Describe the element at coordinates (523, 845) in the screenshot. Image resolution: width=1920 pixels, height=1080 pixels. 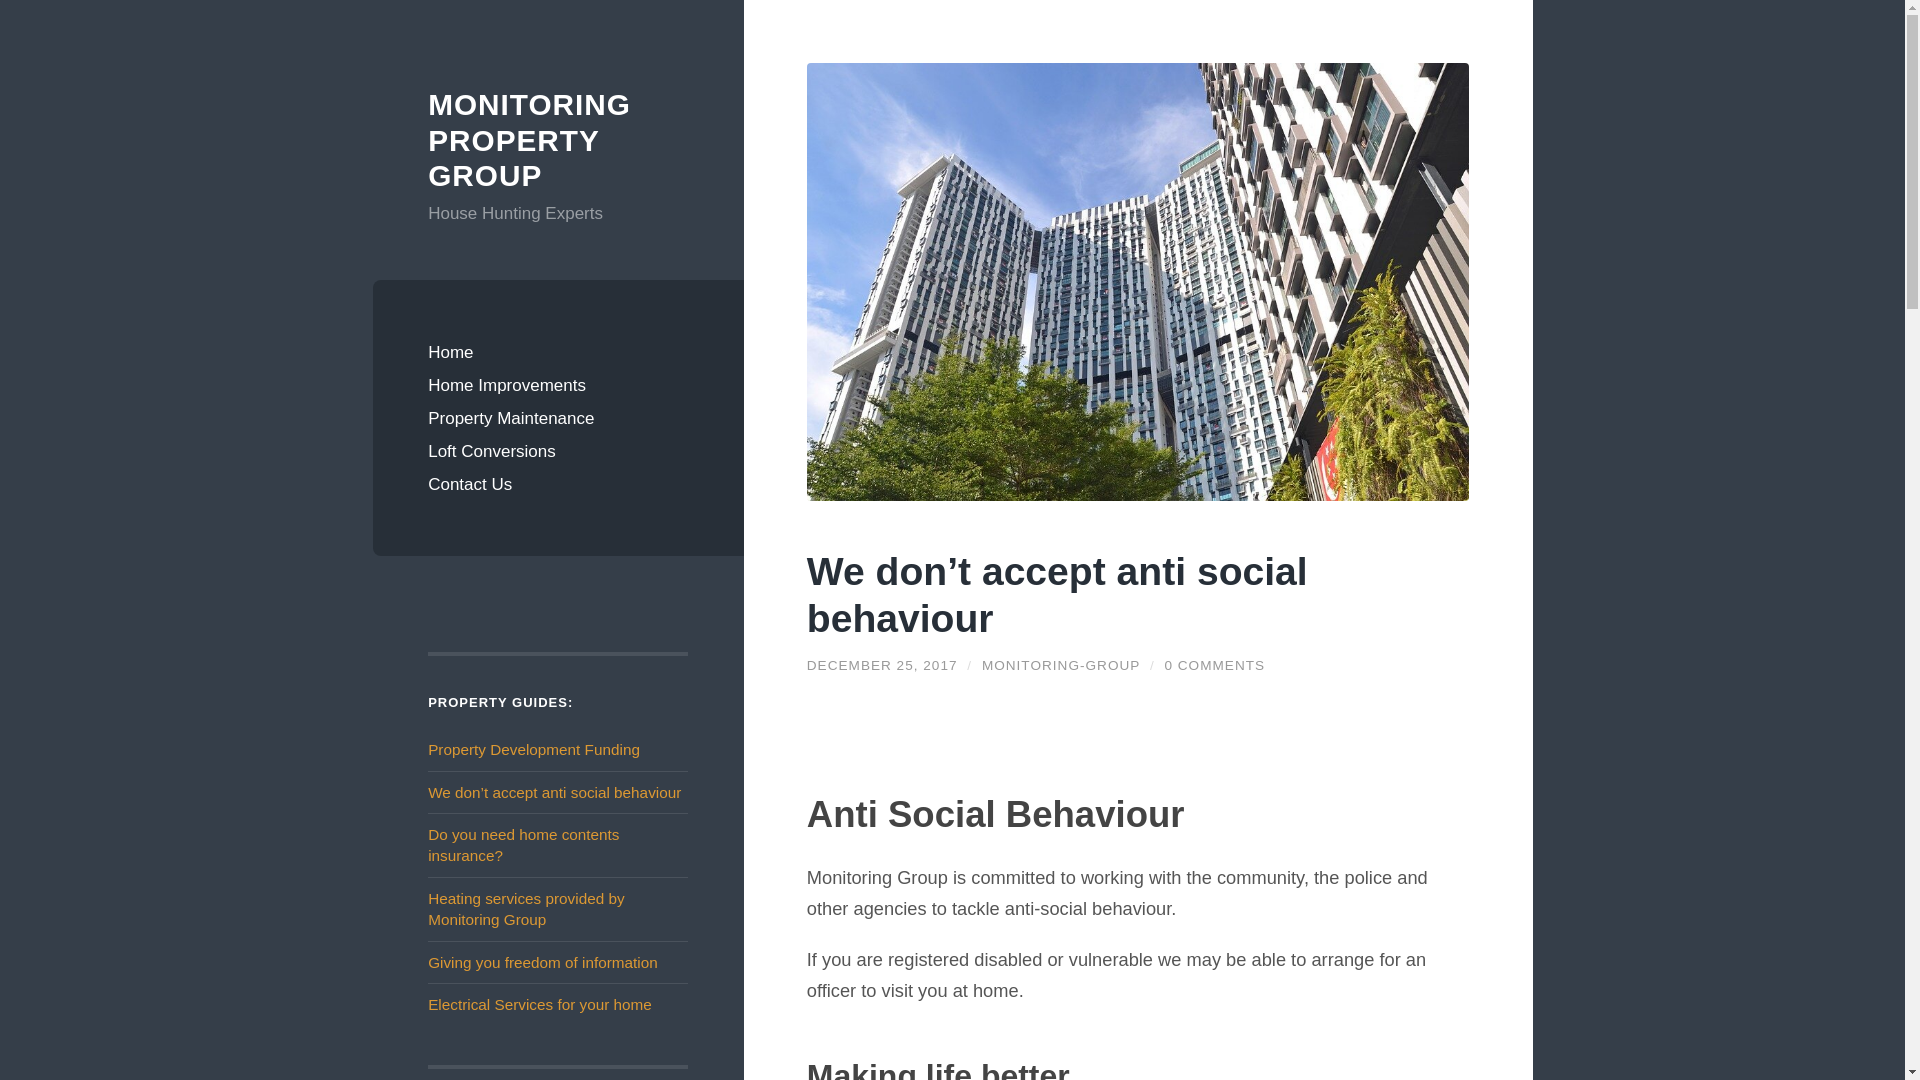
I see `Do you need home contents insurance?` at that location.